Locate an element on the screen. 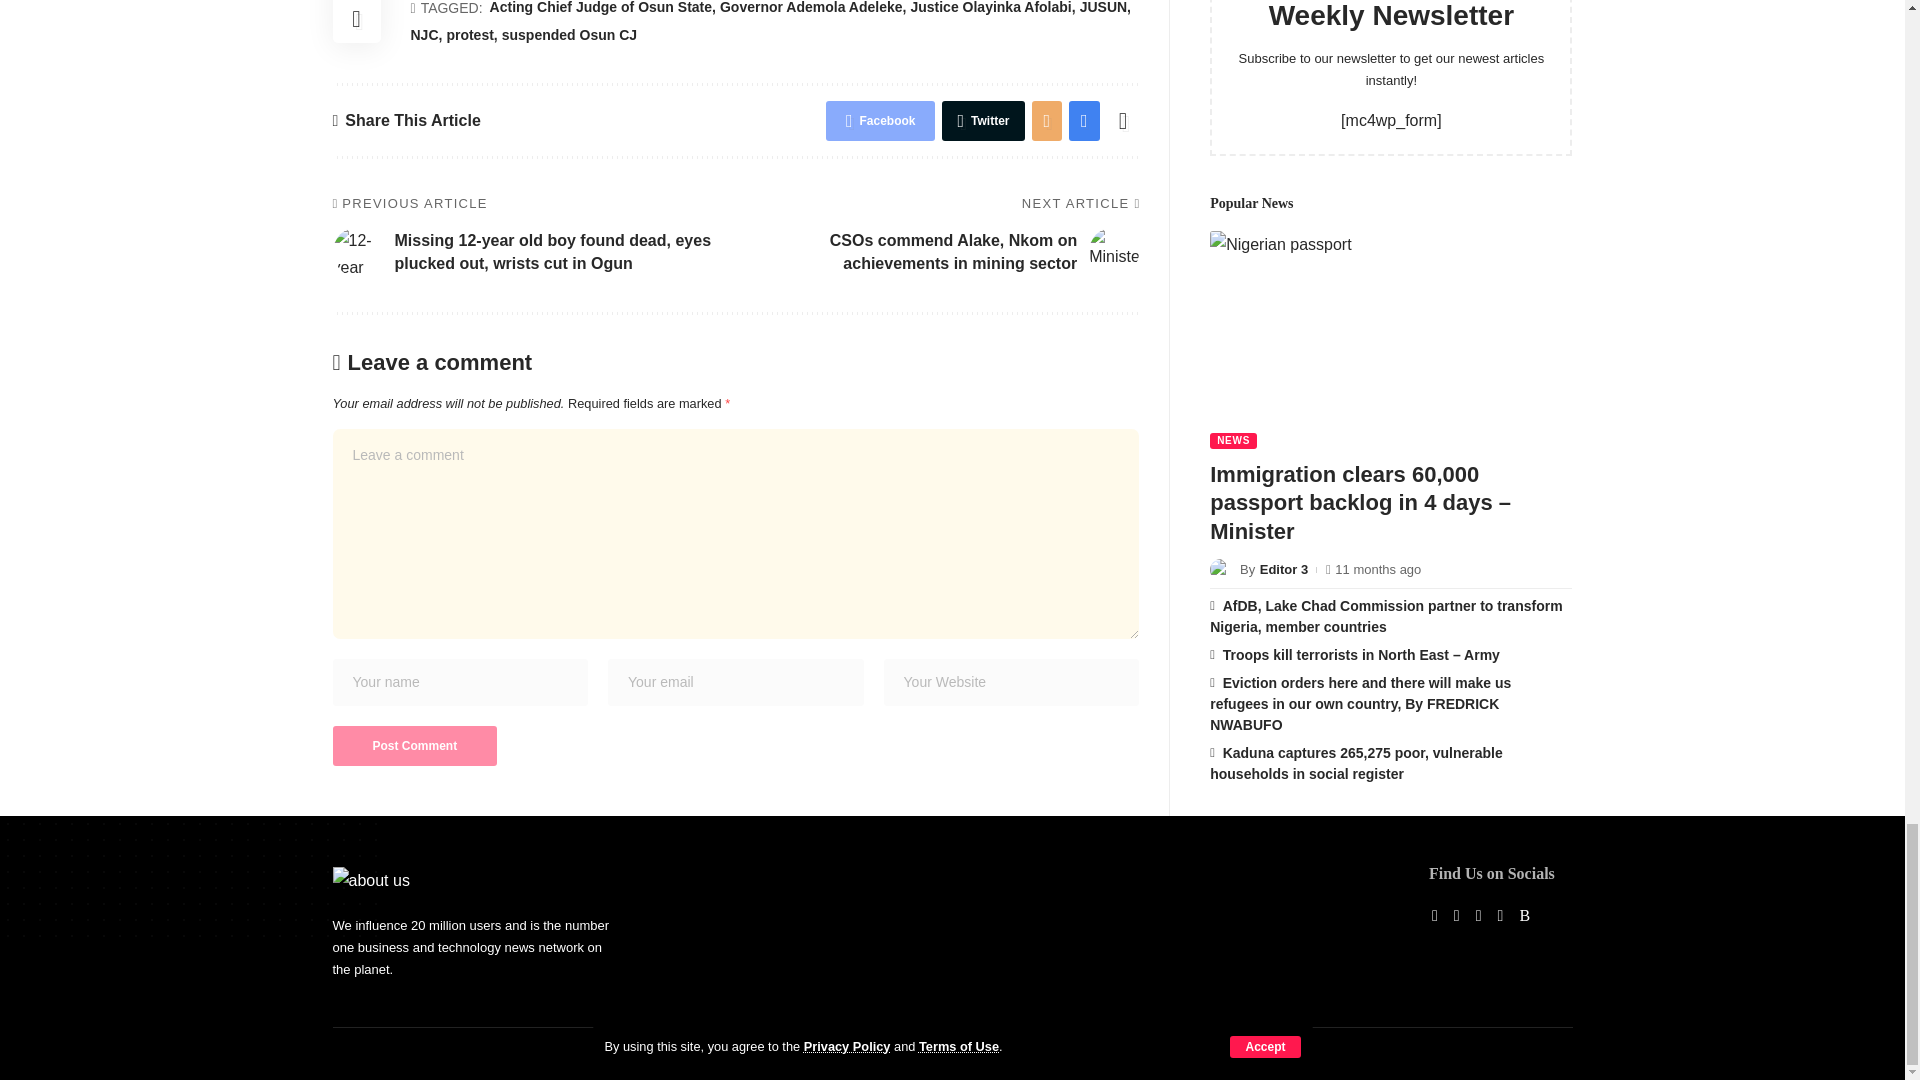 This screenshot has width=1920, height=1080. Post Comment is located at coordinates (414, 745).